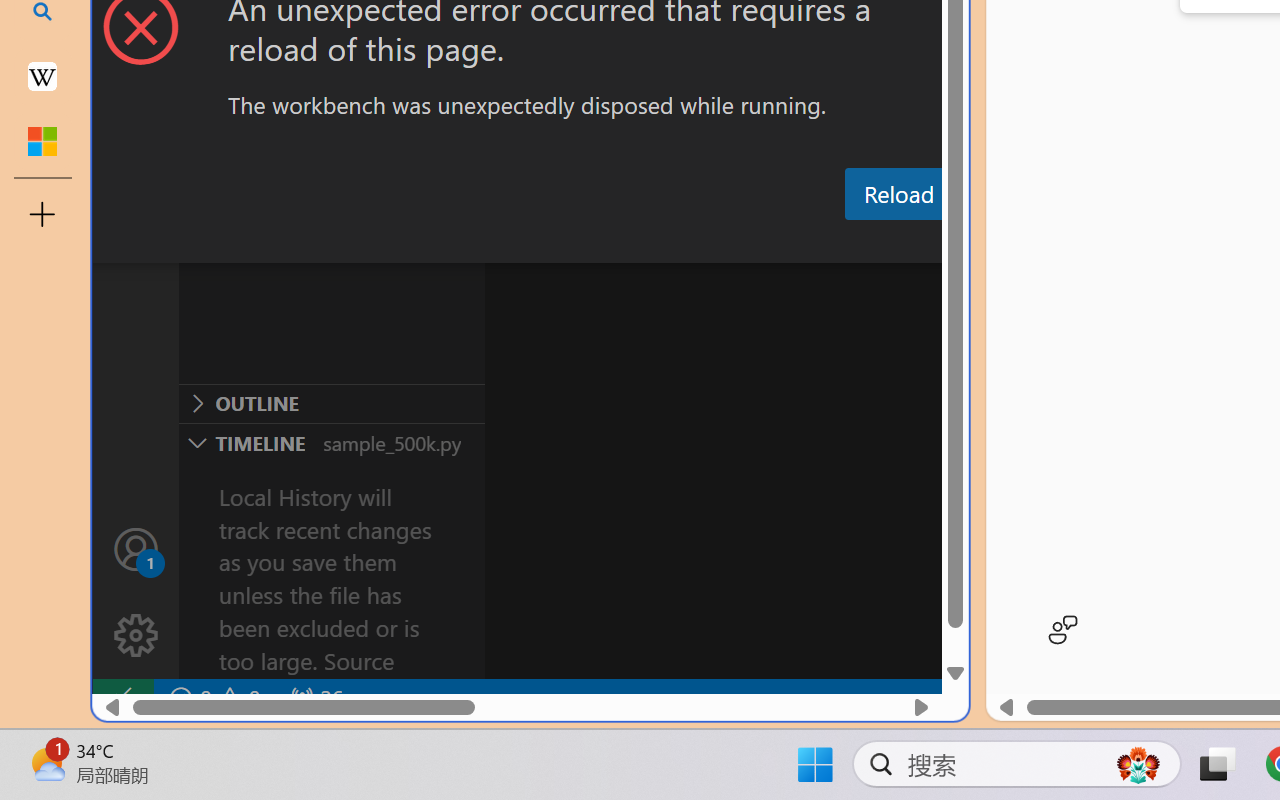 The height and width of the screenshot is (800, 1280). What do you see at coordinates (212, 698) in the screenshot?
I see `No Problems` at bounding box center [212, 698].